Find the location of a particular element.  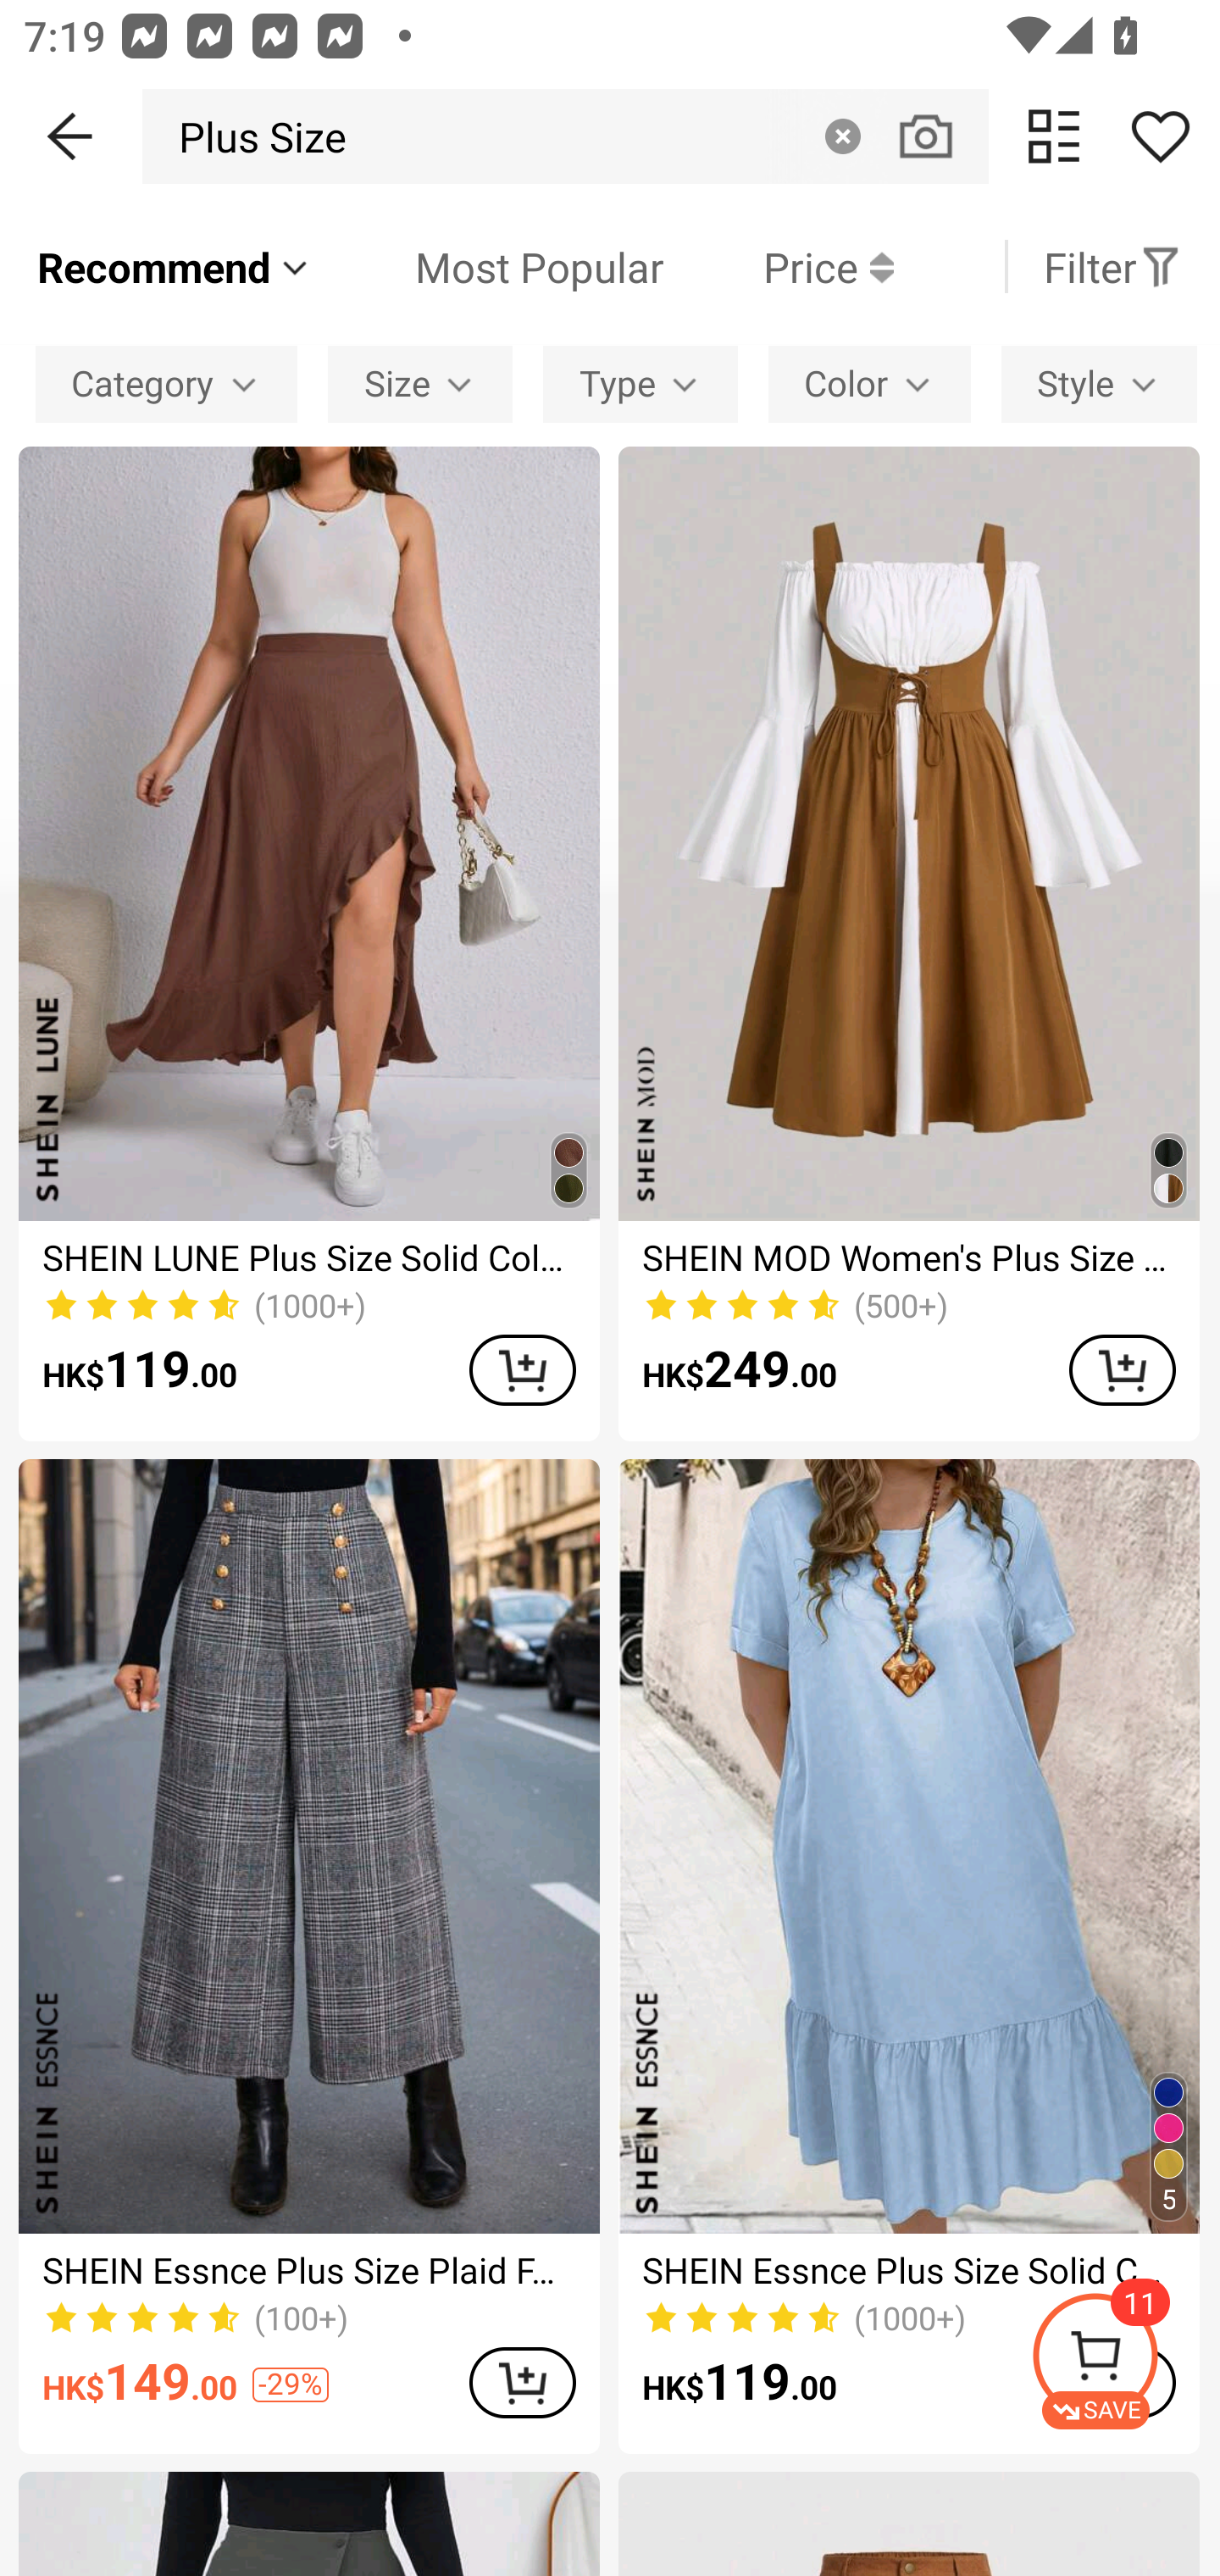

Recommend is located at coordinates (175, 266).